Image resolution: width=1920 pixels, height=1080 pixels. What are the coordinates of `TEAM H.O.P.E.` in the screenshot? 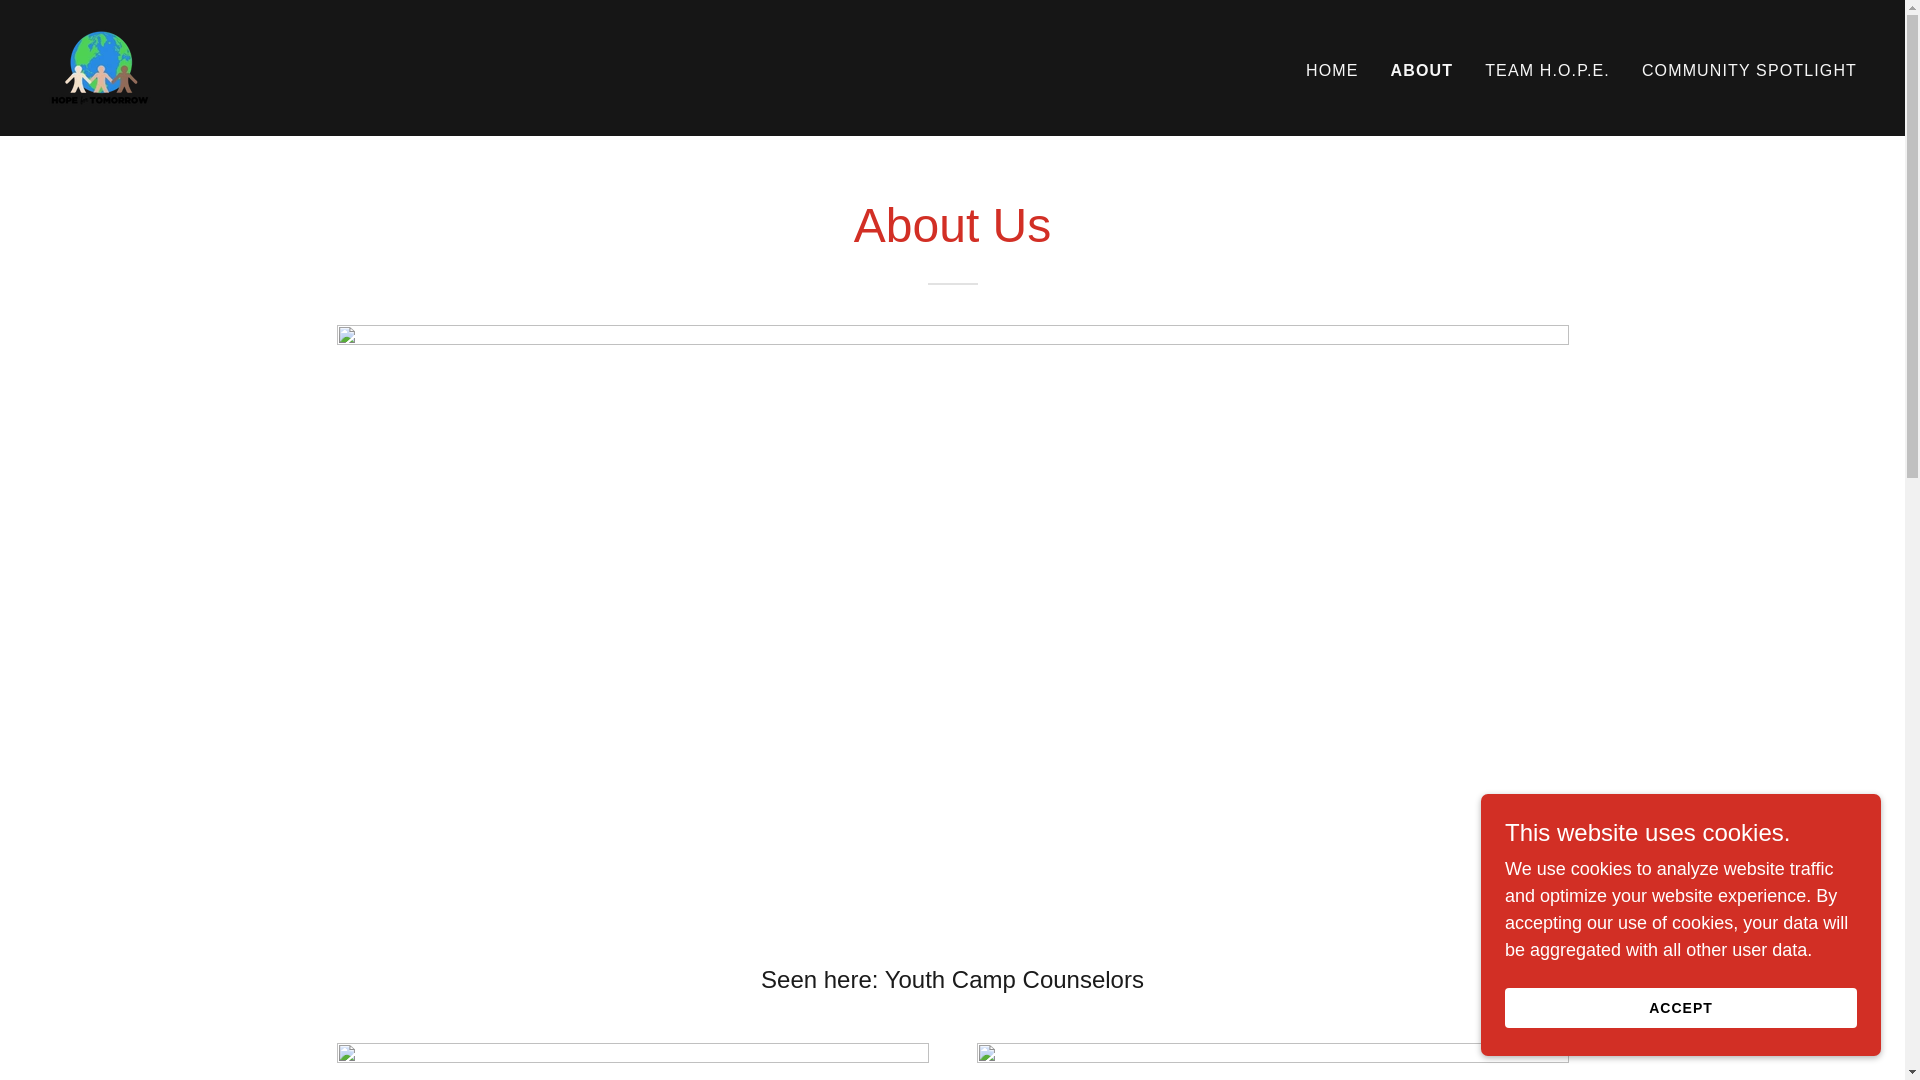 It's located at (1547, 69).